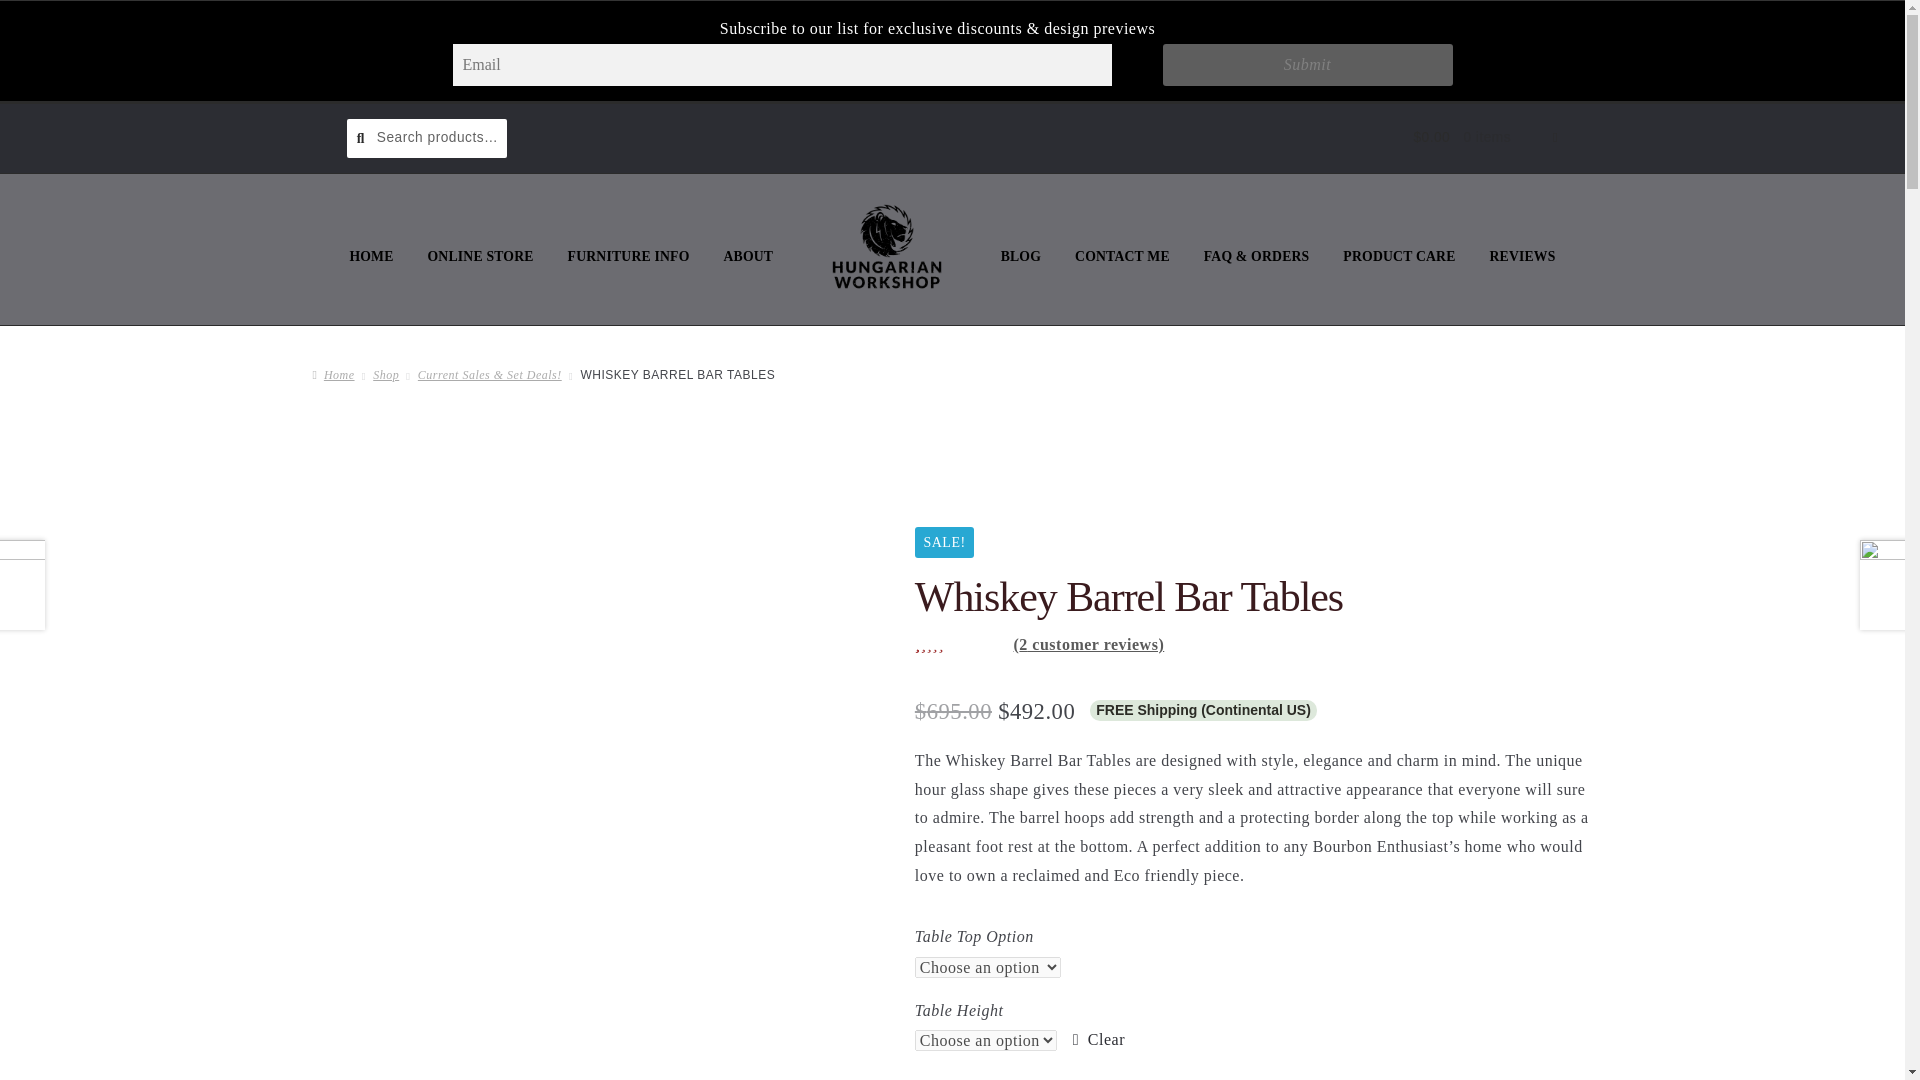 The height and width of the screenshot is (1080, 1920). I want to click on REVIEWS, so click(1522, 256).